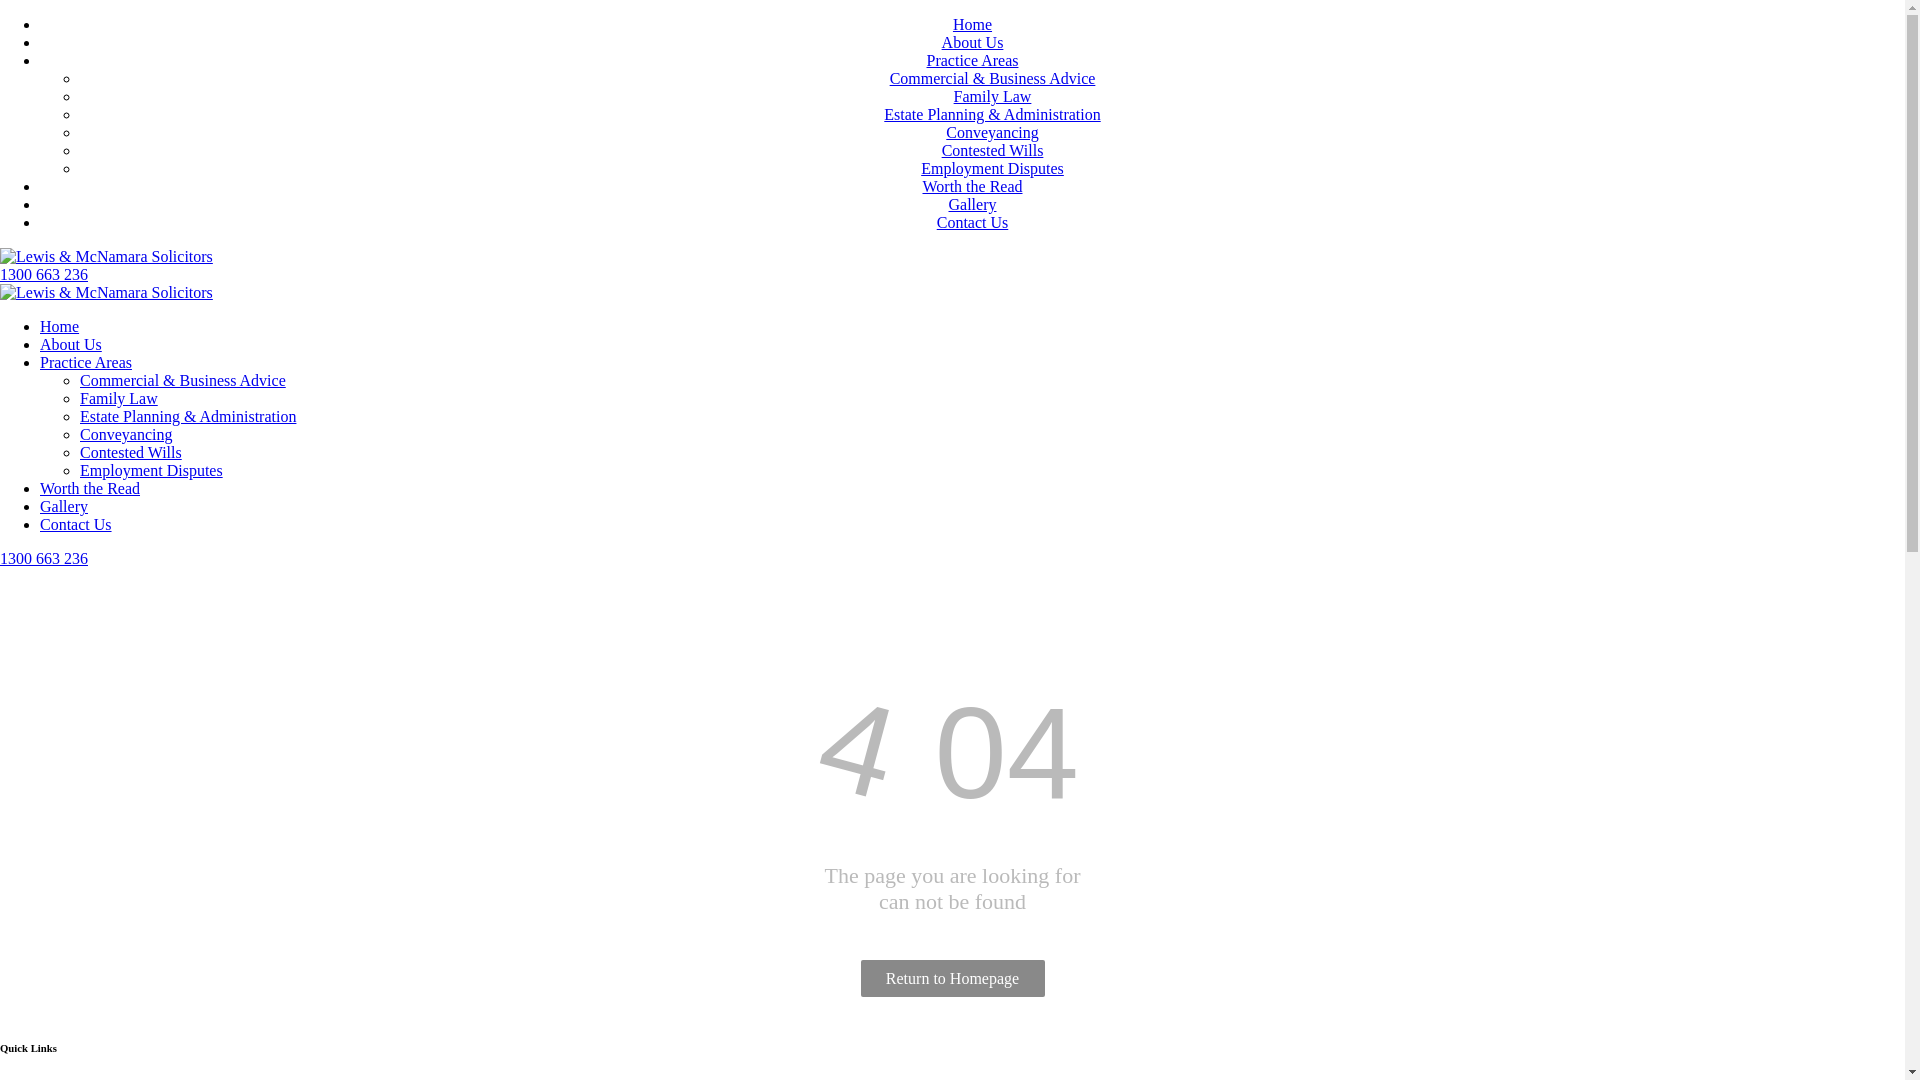 The height and width of the screenshot is (1080, 1920). Describe the element at coordinates (992, 132) in the screenshot. I see `Conveyancing` at that location.